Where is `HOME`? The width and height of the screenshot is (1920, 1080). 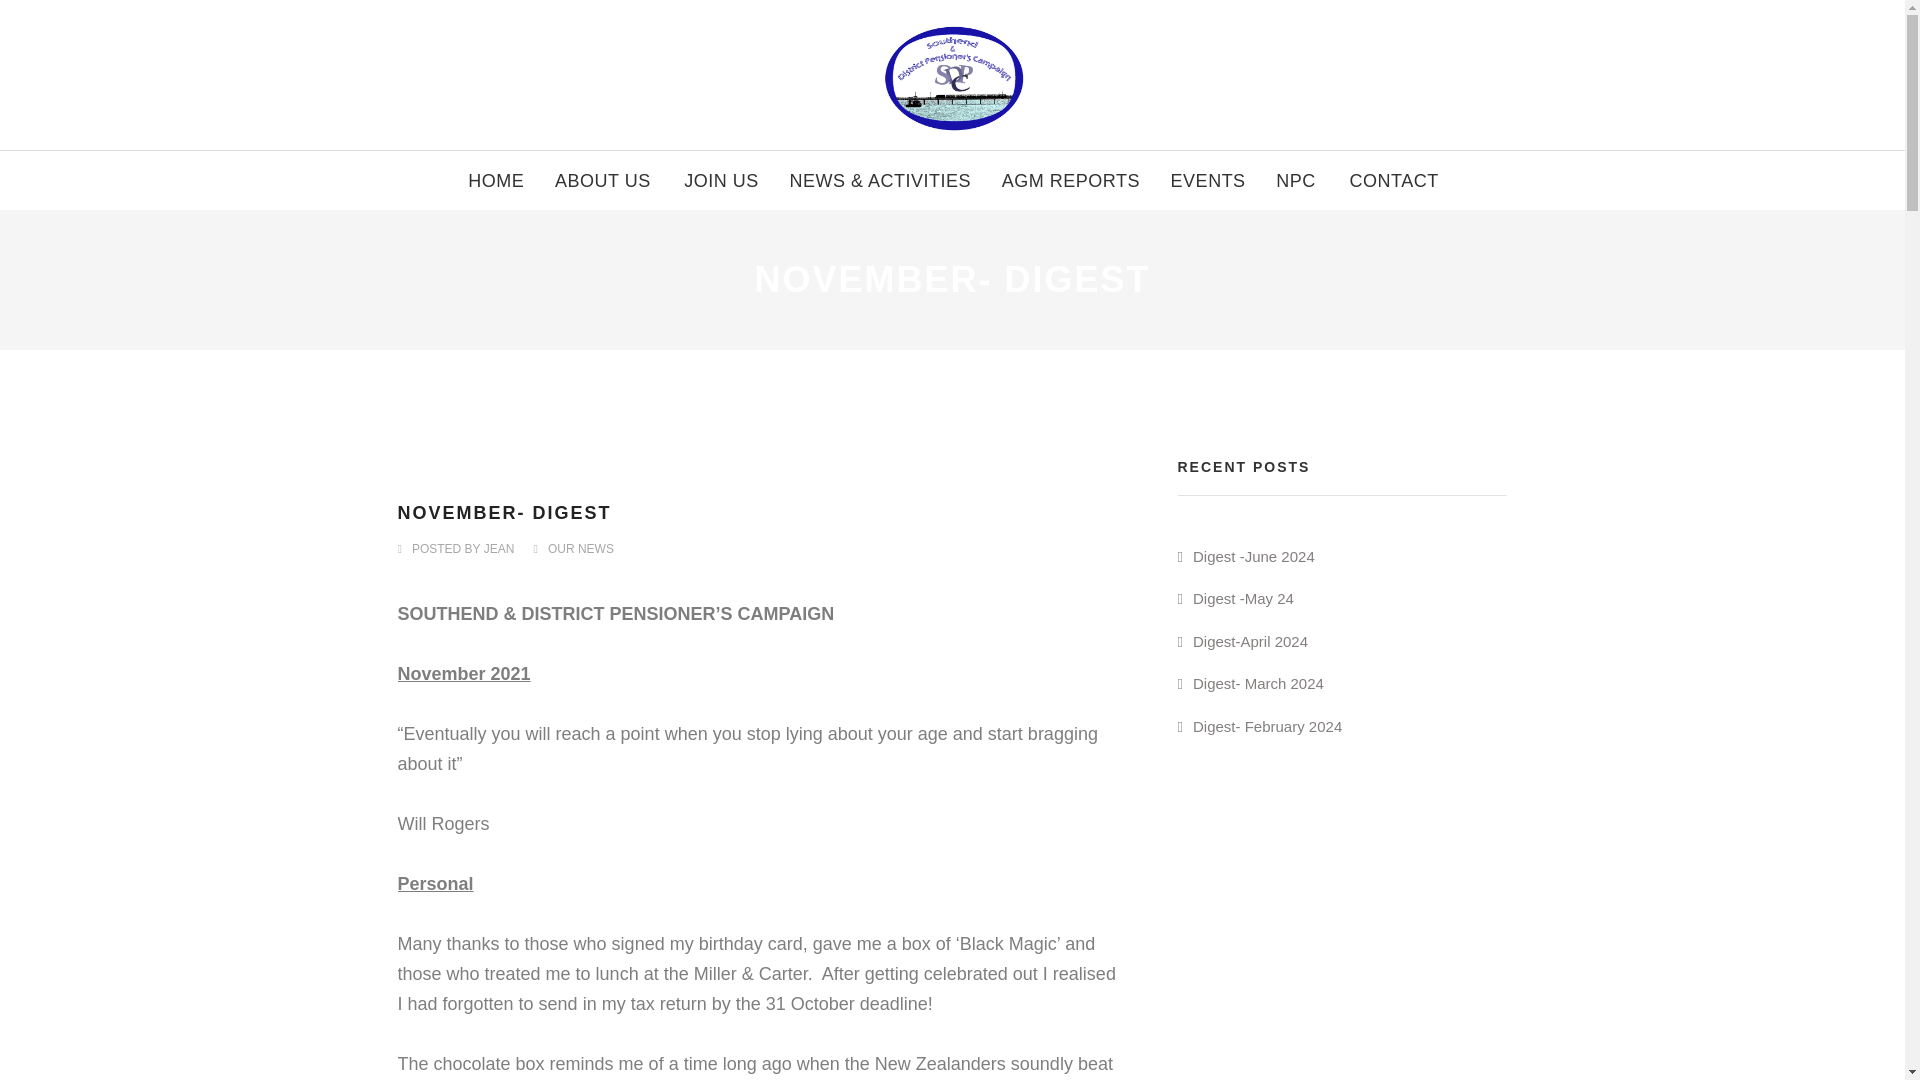 HOME is located at coordinates (496, 180).